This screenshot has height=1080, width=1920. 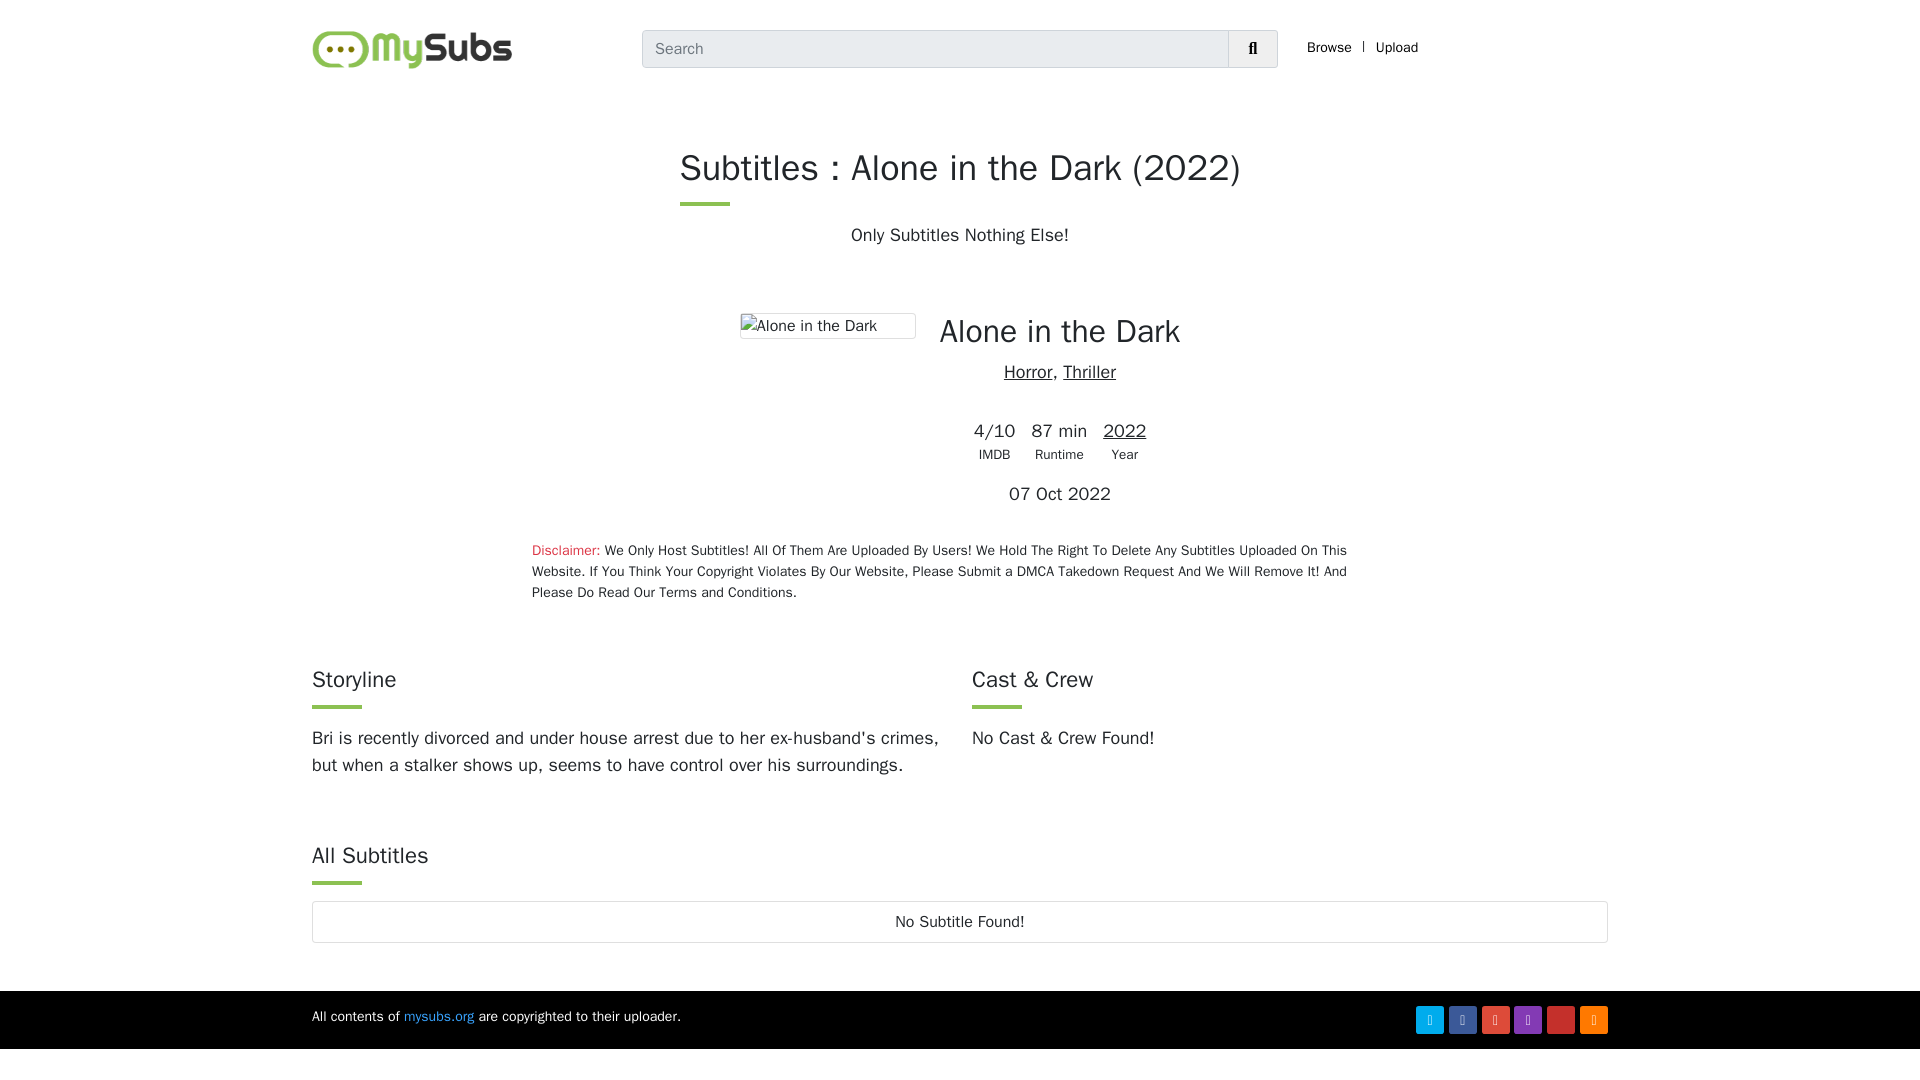 I want to click on Thriller, so click(x=1089, y=372).